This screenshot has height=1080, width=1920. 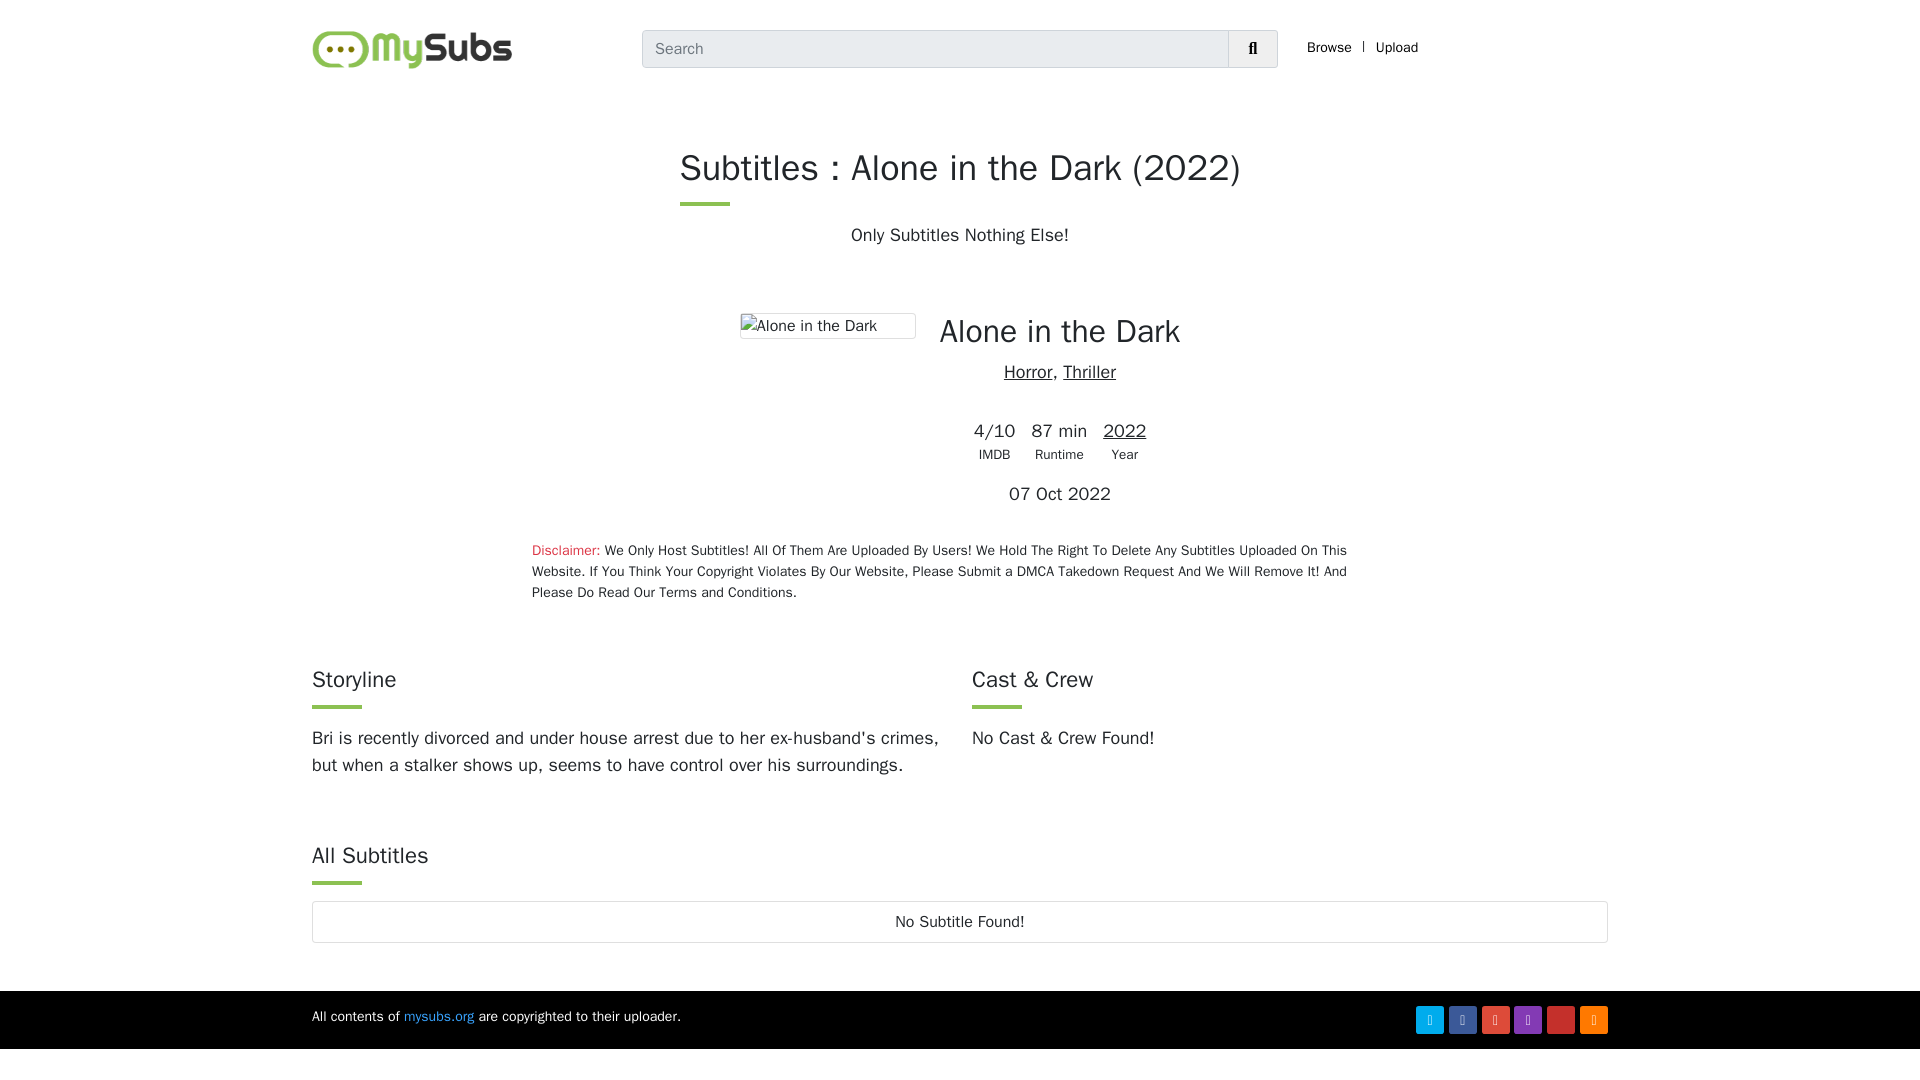 I want to click on Thriller, so click(x=1089, y=372).